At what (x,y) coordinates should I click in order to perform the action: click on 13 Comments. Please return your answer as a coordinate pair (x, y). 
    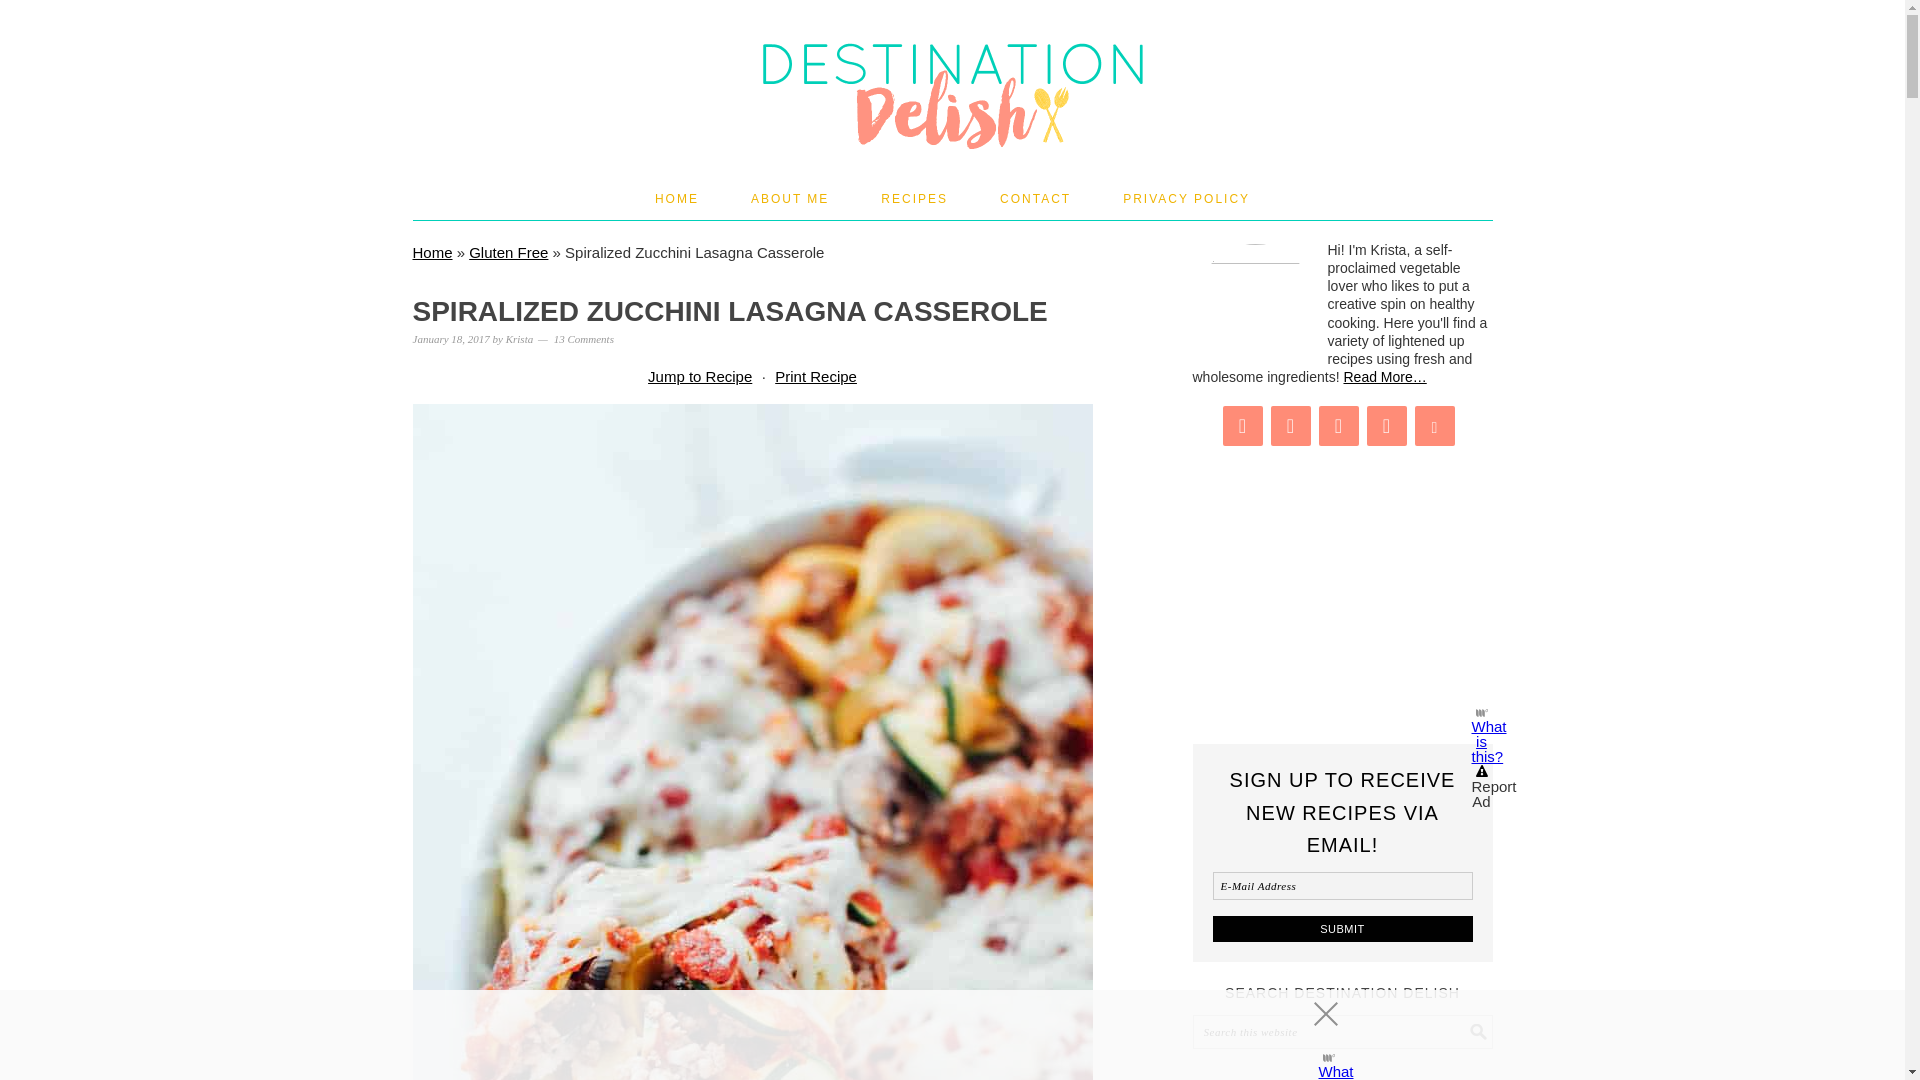
    Looking at the image, I should click on (584, 338).